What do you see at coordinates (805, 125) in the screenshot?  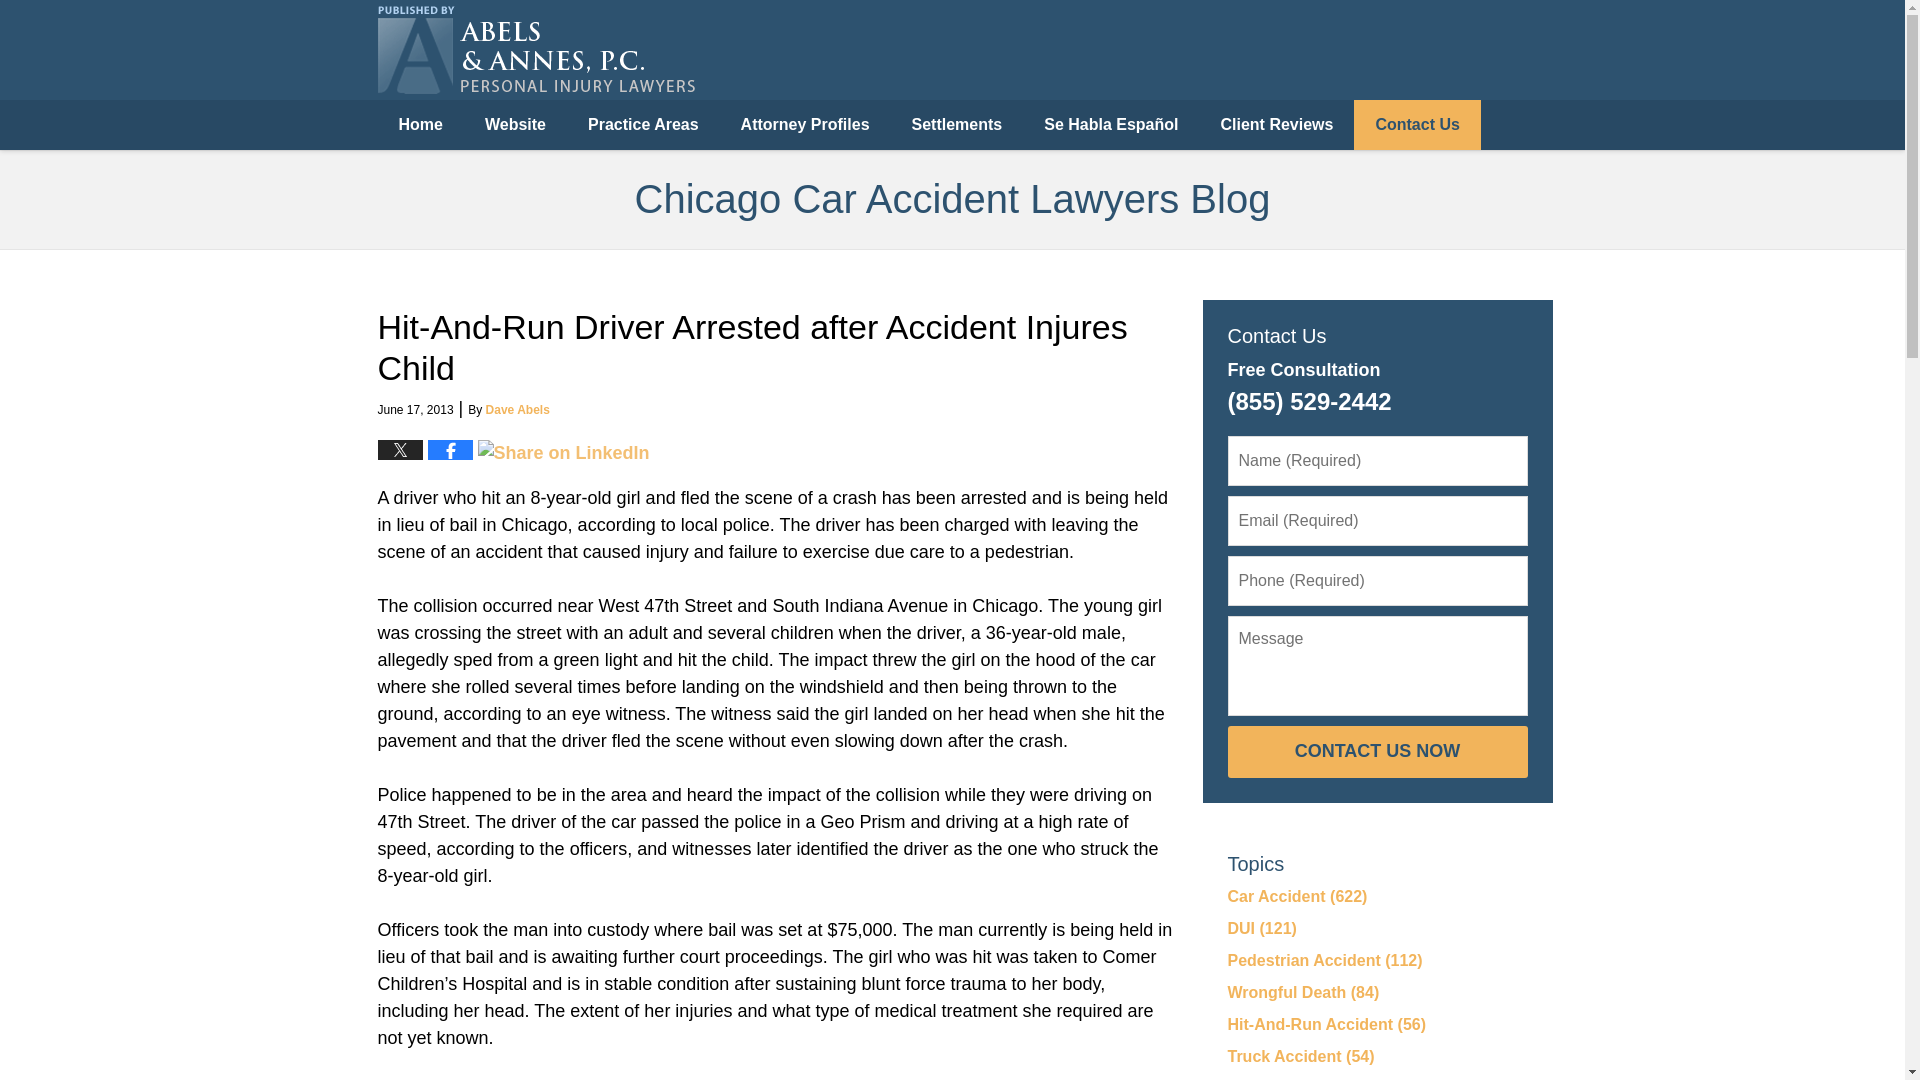 I see `Attorney Profiles` at bounding box center [805, 125].